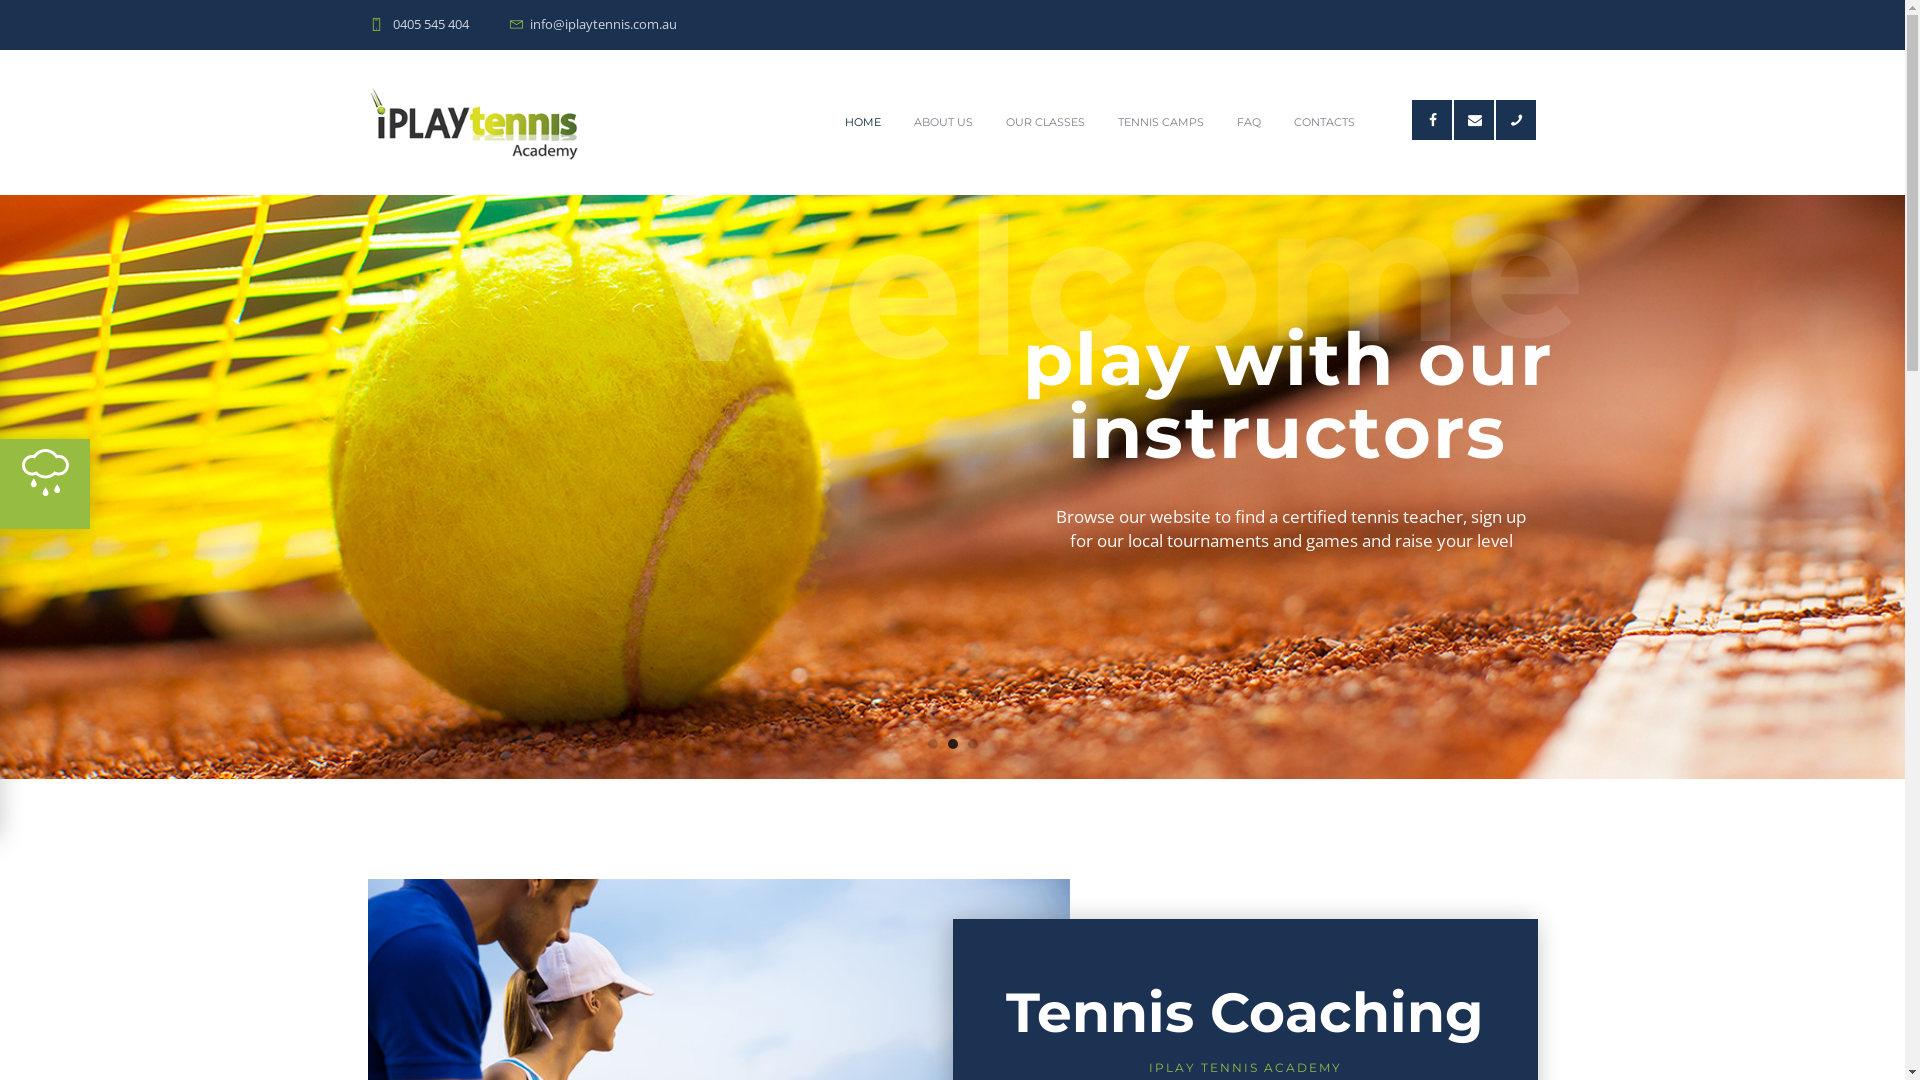 This screenshot has height=1080, width=1920. What do you see at coordinates (944, 122) in the screenshot?
I see `ABOUT US` at bounding box center [944, 122].